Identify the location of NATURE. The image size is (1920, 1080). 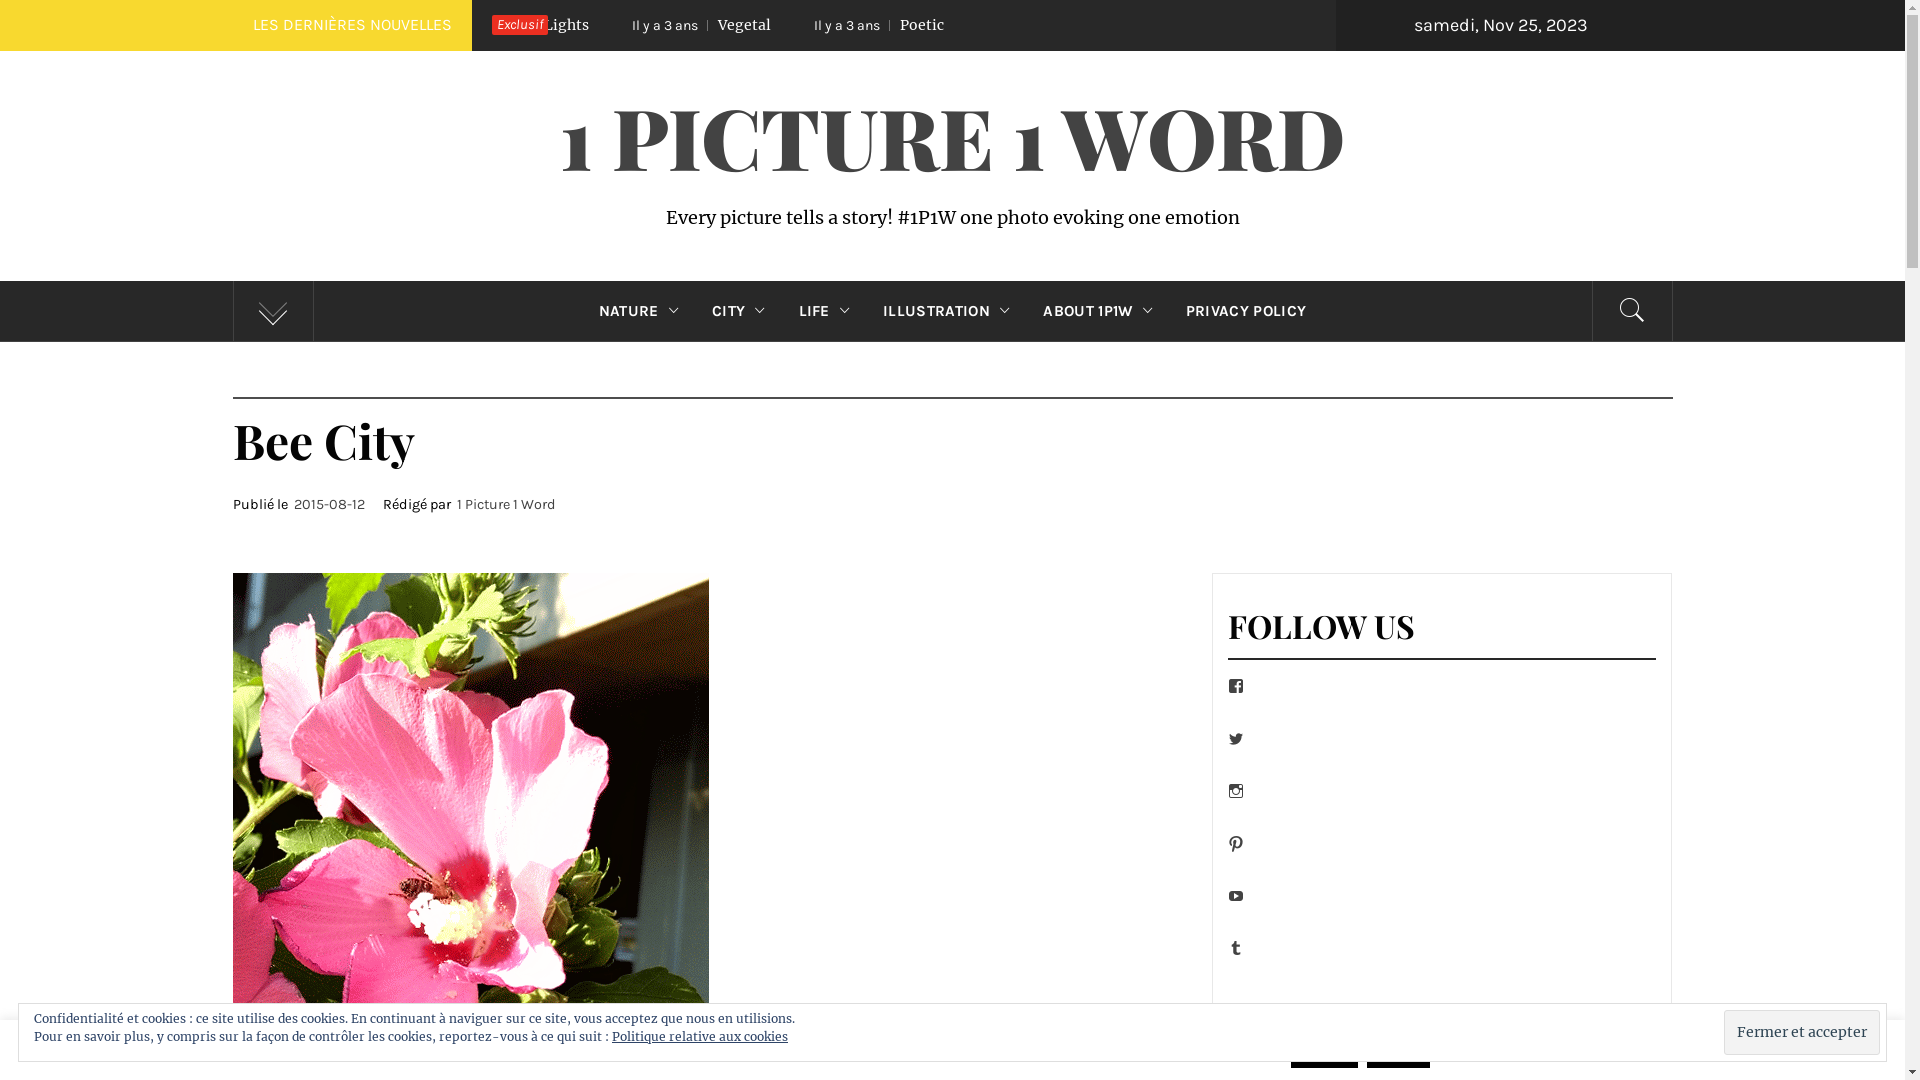
(644, 311).